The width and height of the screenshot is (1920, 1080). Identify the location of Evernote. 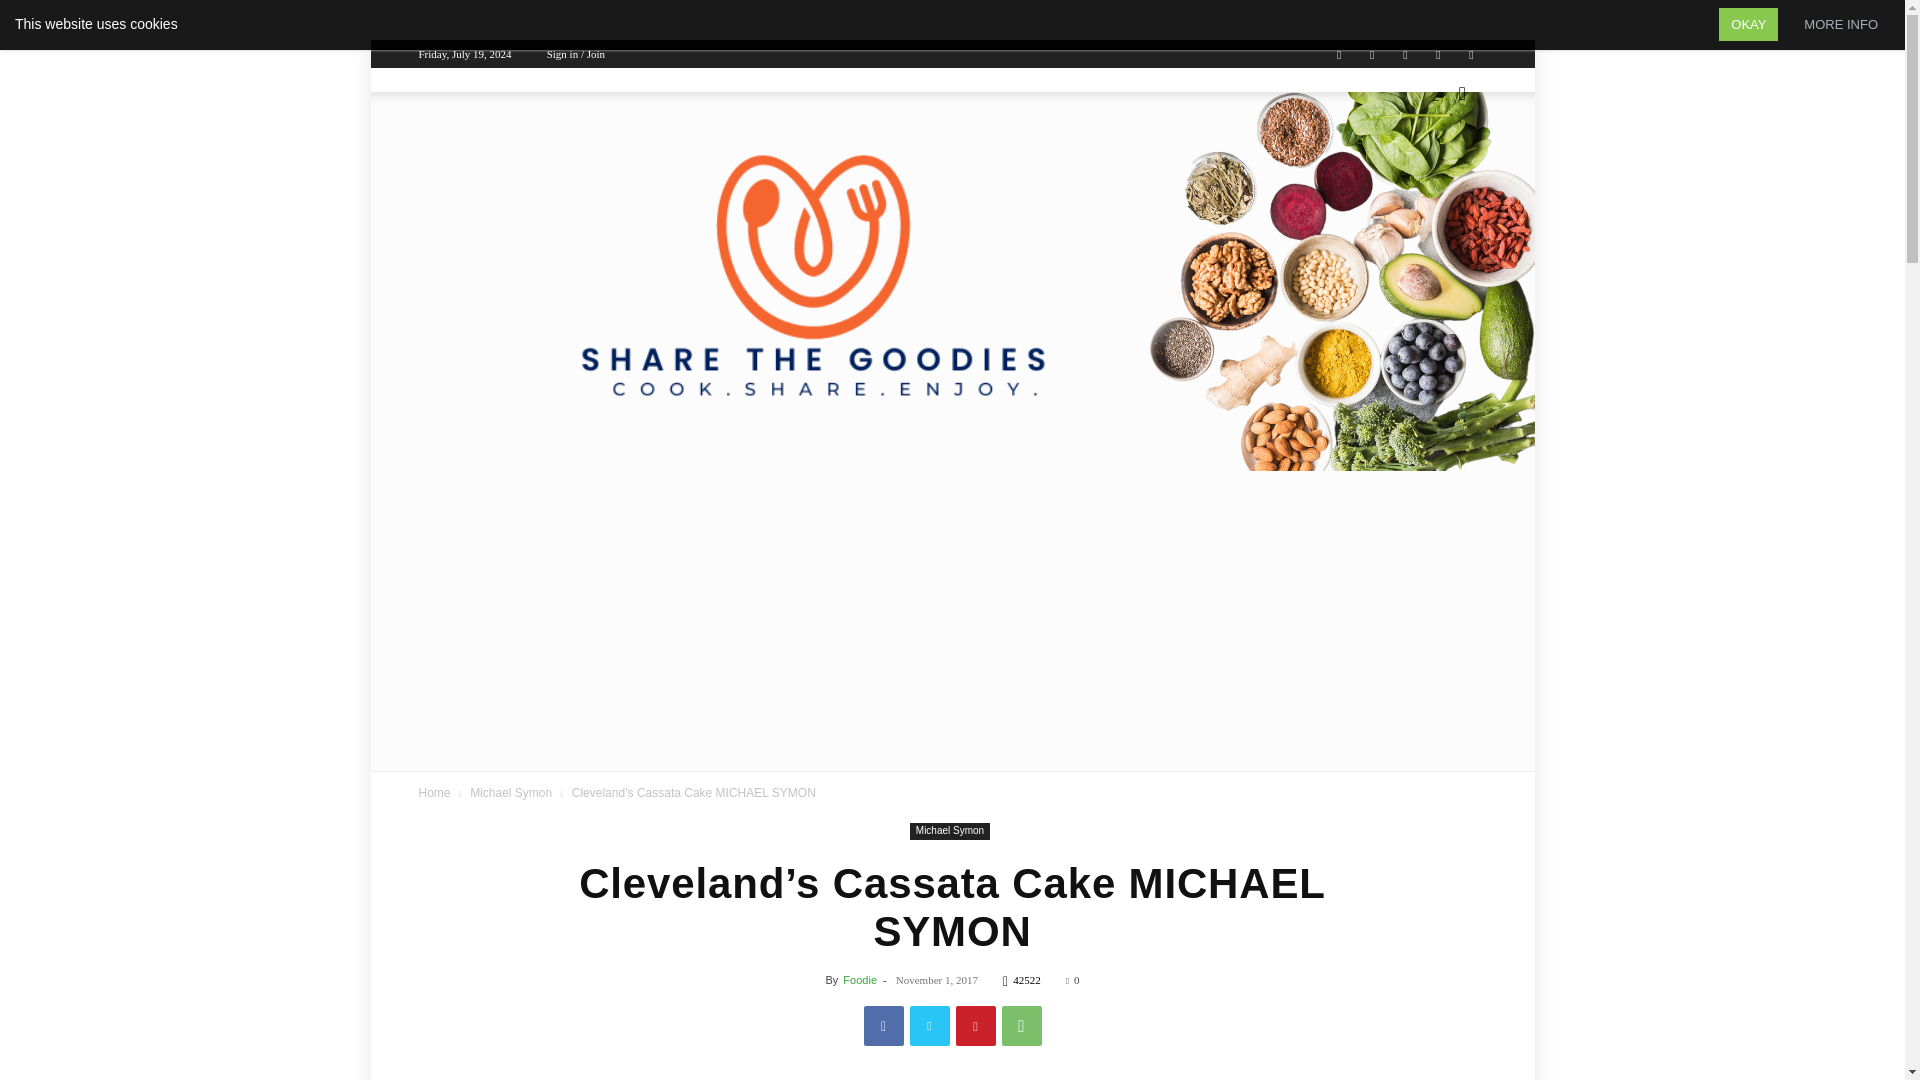
(1338, 54).